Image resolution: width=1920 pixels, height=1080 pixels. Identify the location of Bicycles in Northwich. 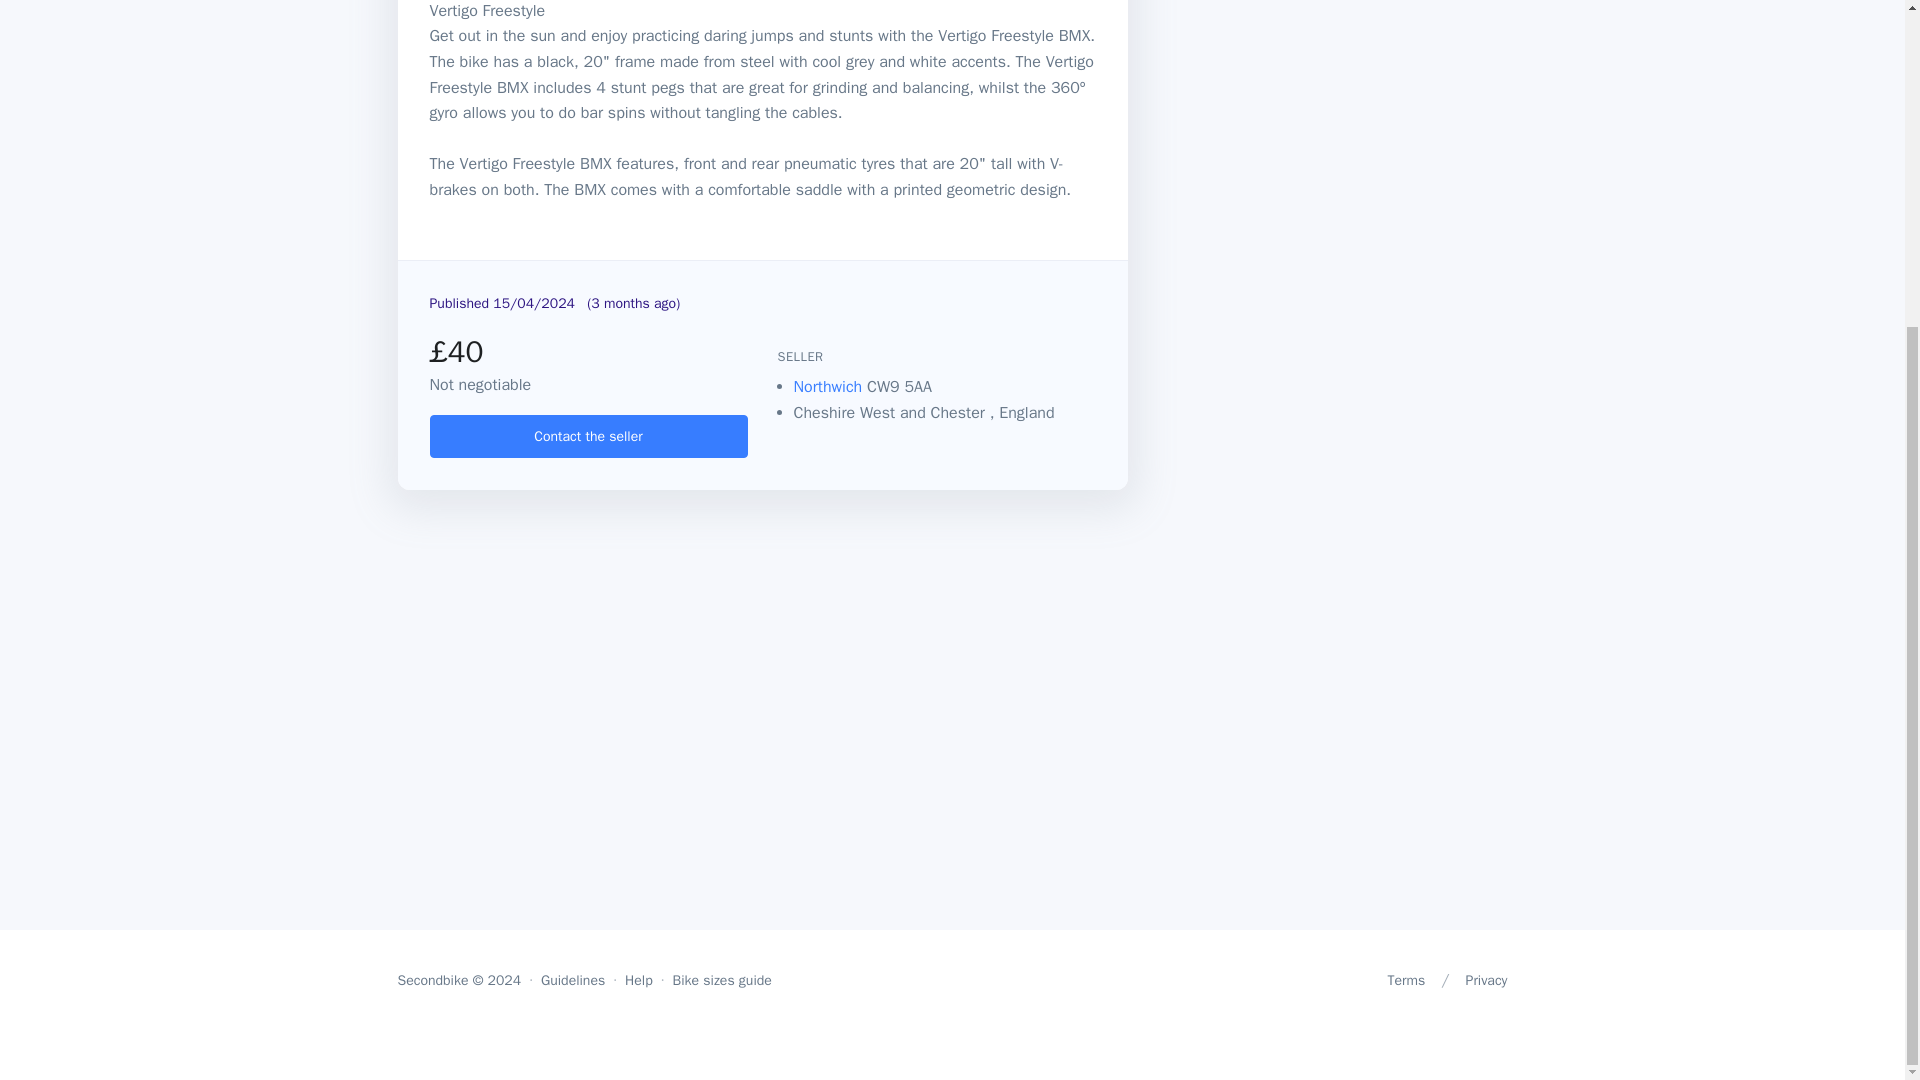
(830, 386).